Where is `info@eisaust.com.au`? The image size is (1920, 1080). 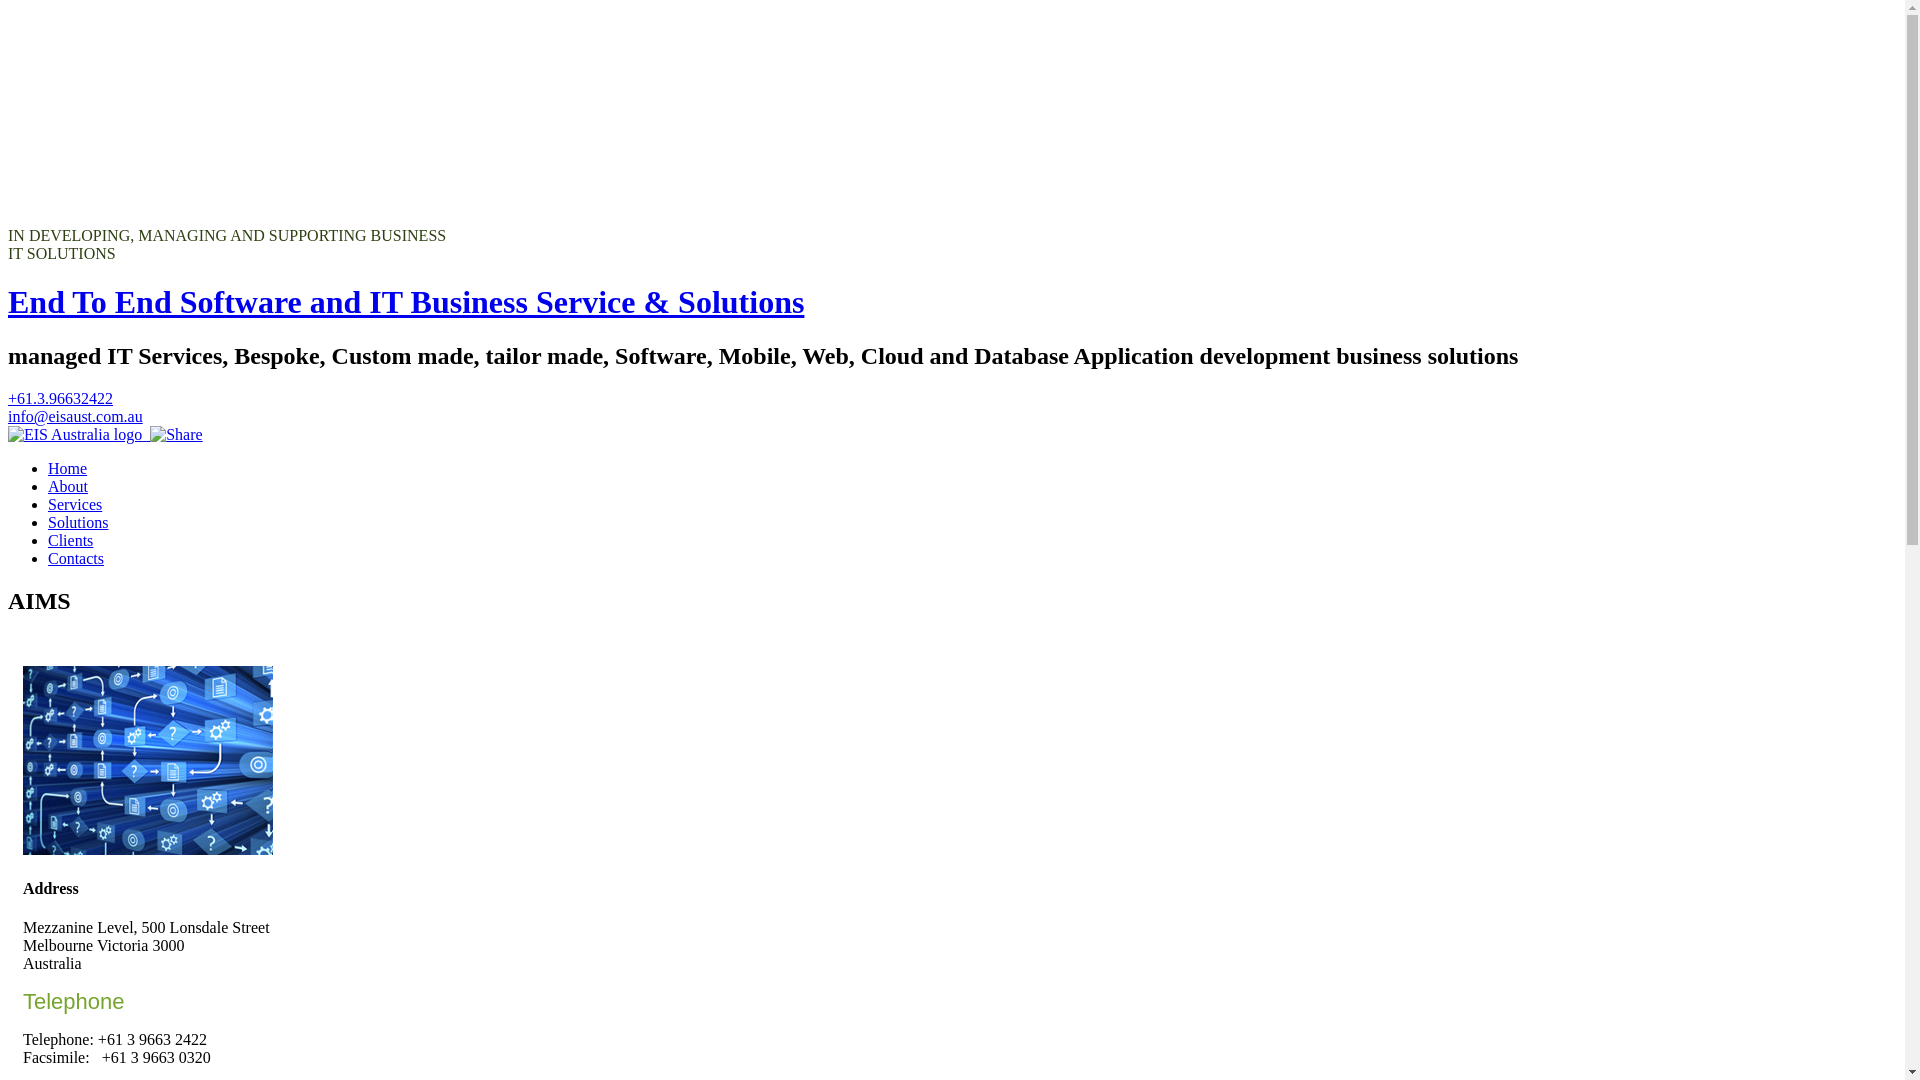 info@eisaust.com.au is located at coordinates (76, 416).